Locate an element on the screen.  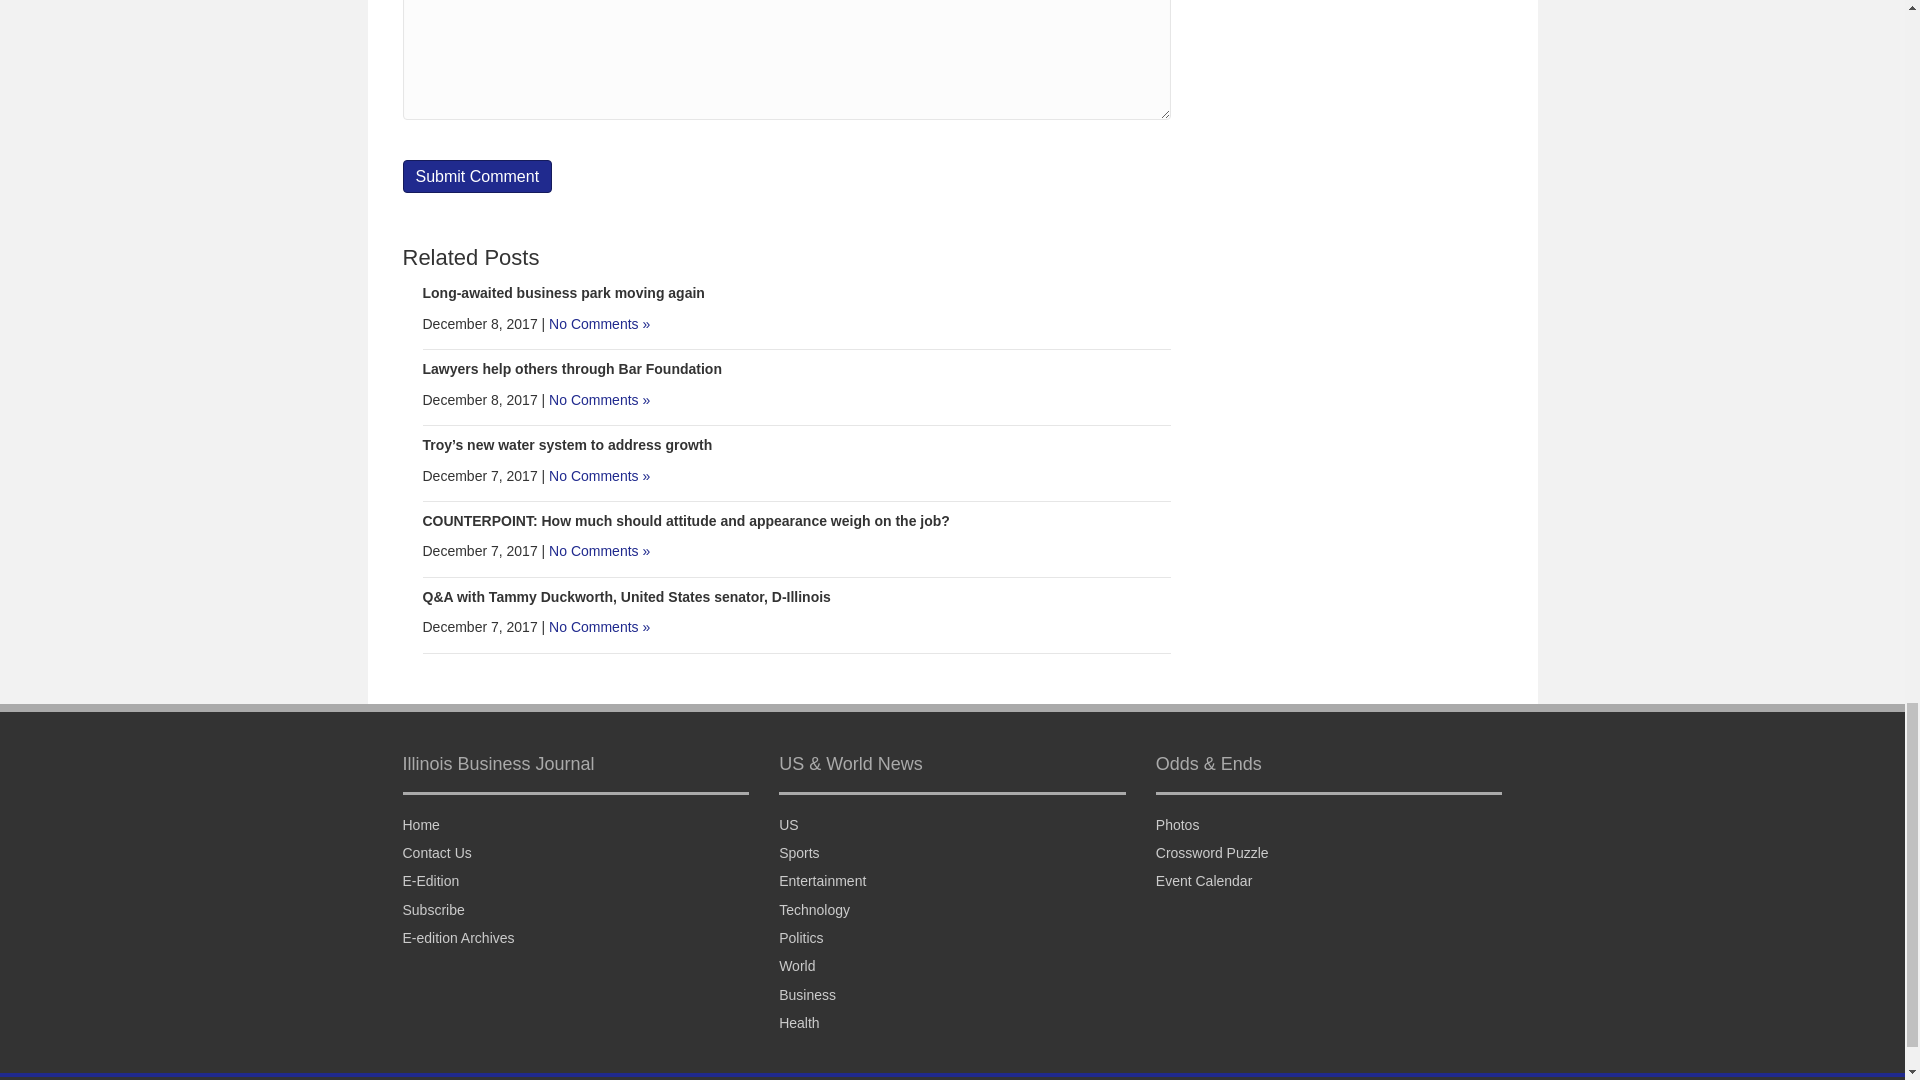
Submit Comment is located at coordinates (476, 176).